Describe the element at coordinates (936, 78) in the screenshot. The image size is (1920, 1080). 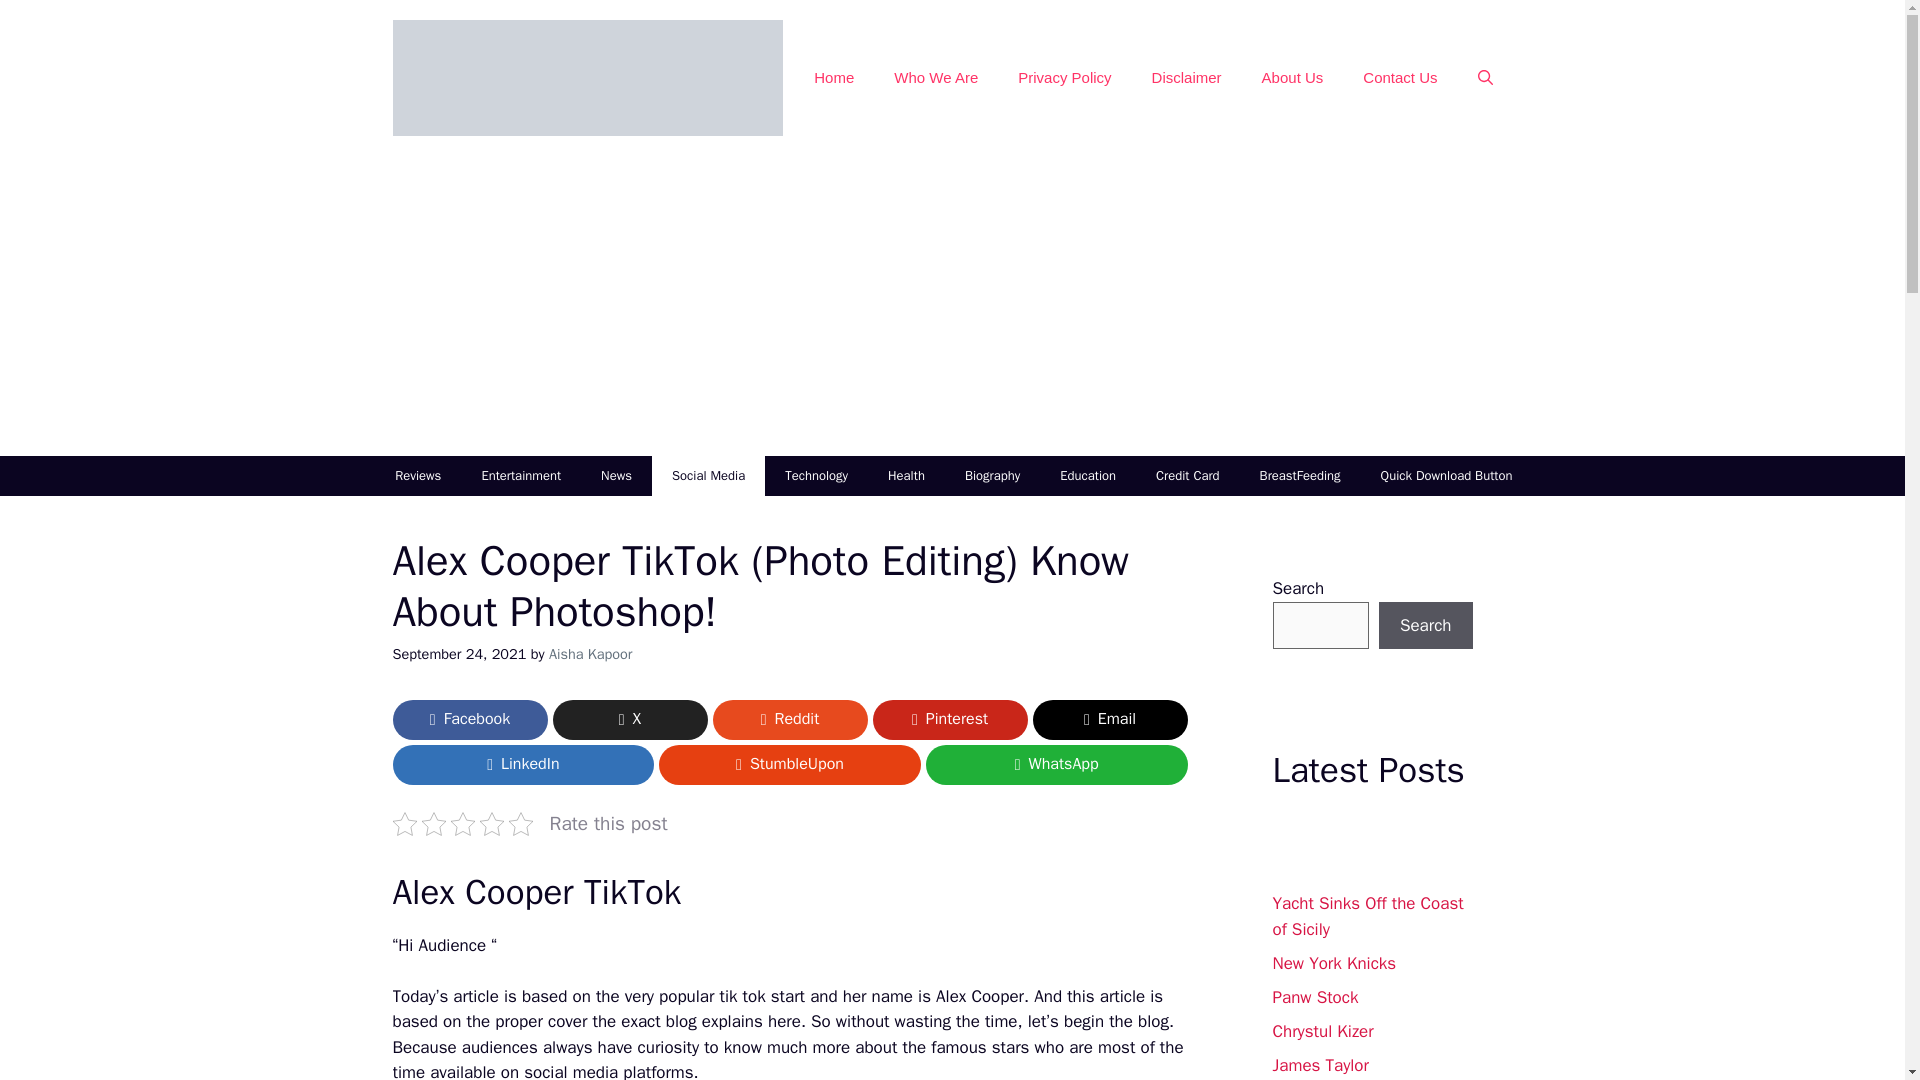
I see `Who We Are` at that location.